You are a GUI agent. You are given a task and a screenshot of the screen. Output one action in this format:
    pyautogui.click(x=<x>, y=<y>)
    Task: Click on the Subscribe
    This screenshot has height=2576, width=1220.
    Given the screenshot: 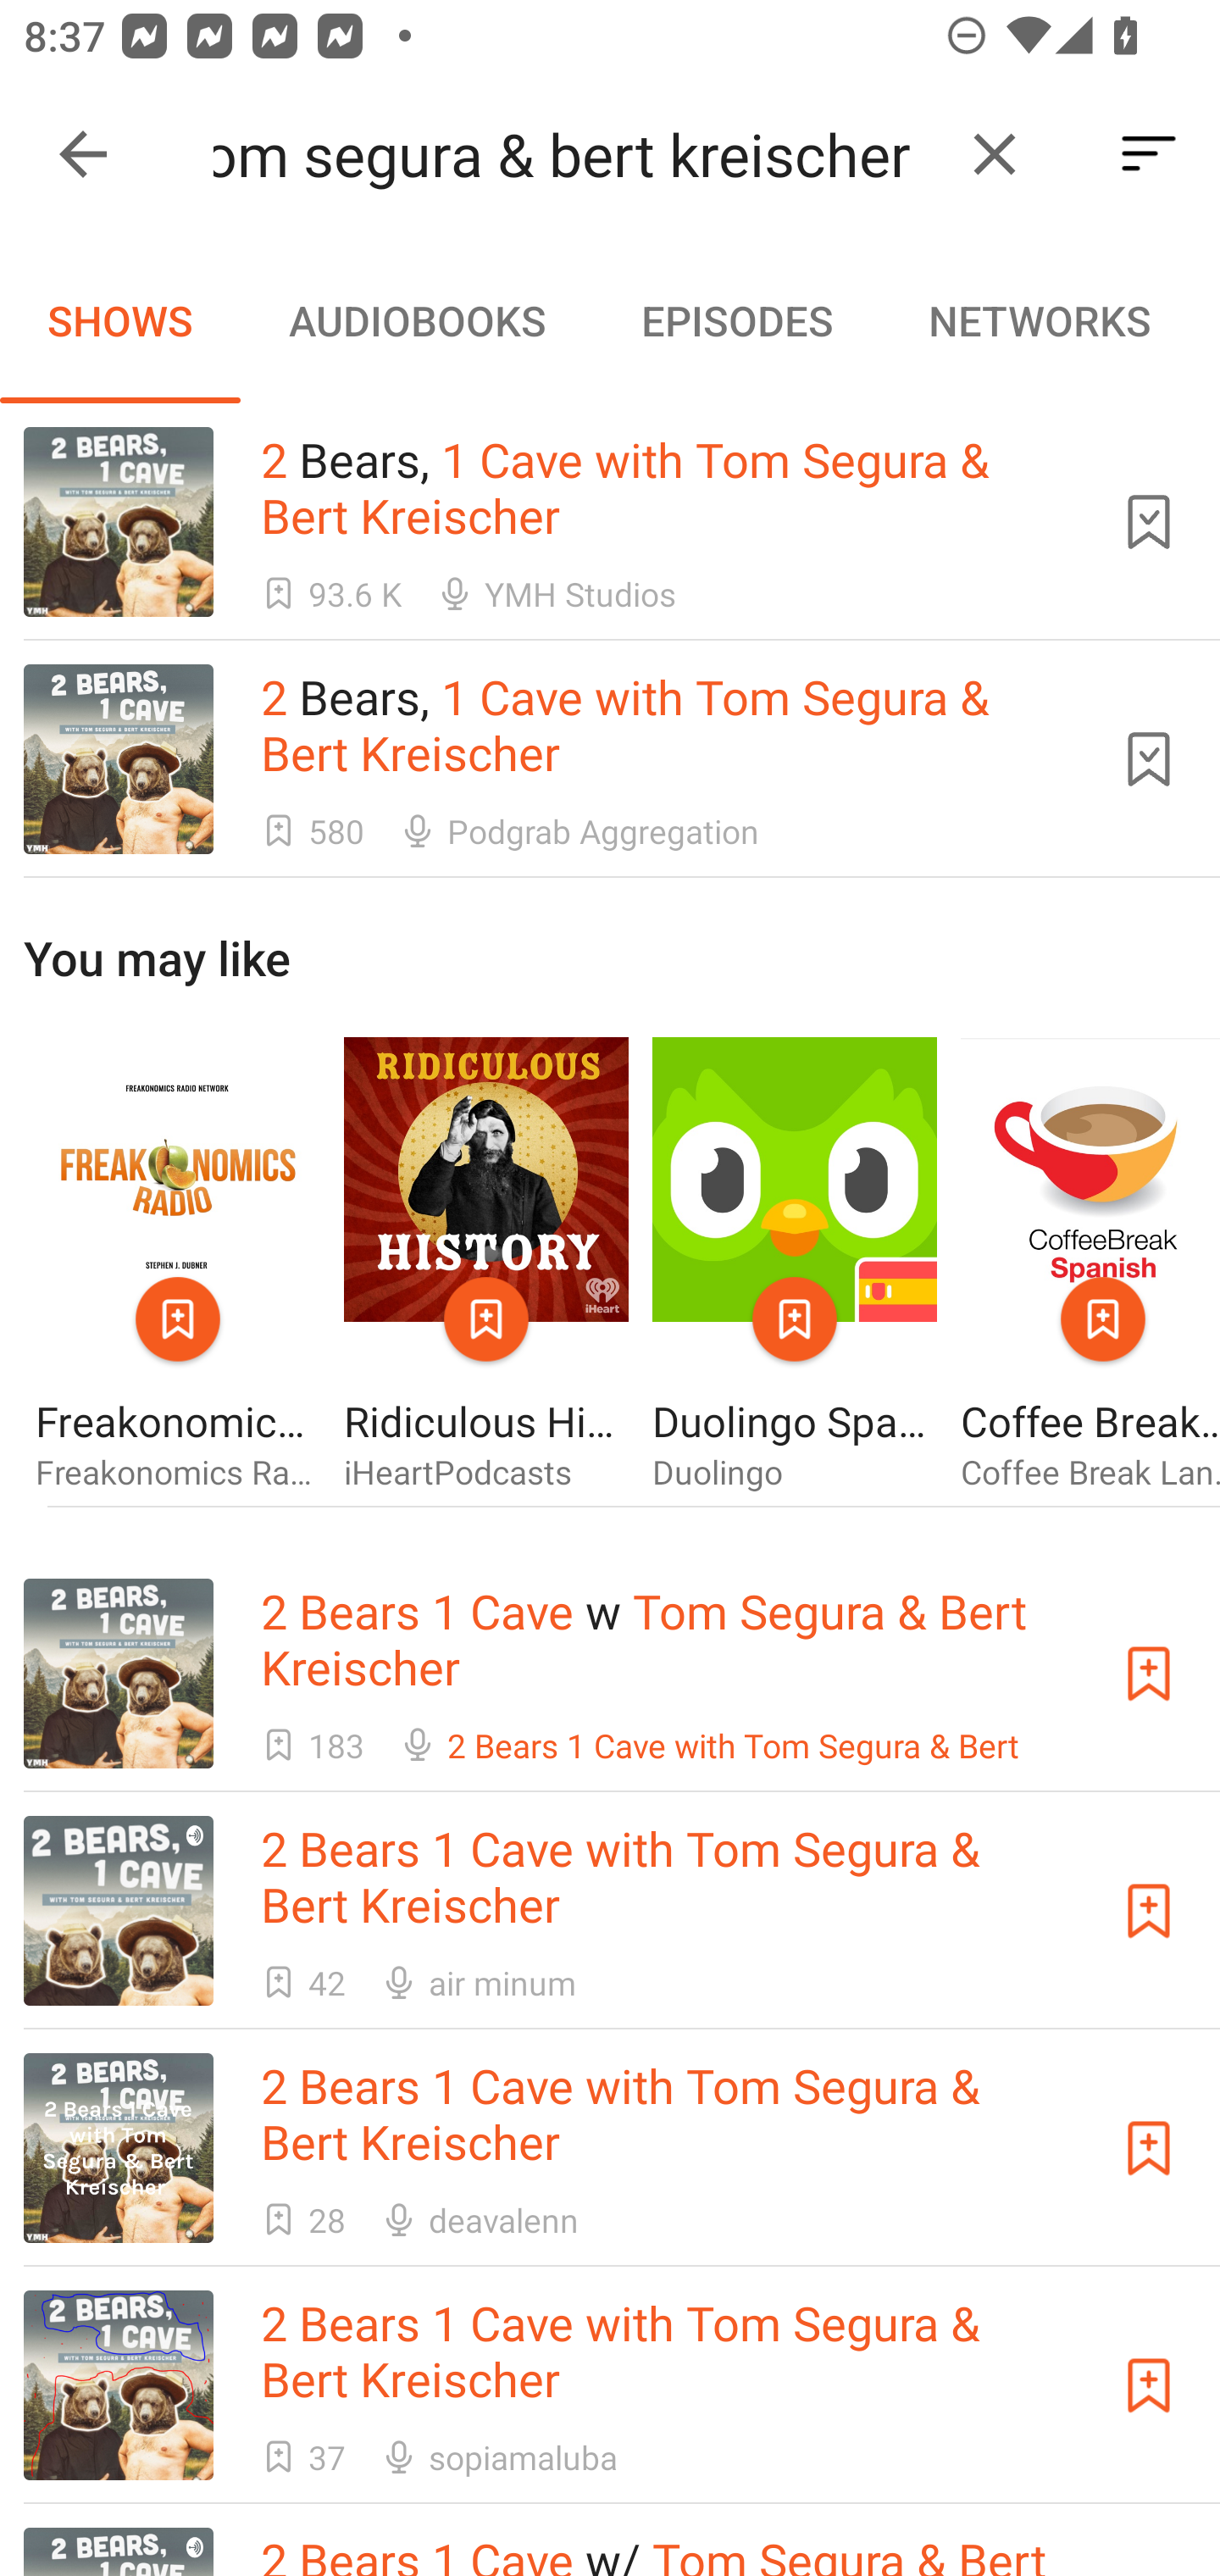 What is the action you would take?
    pyautogui.click(x=1149, y=1674)
    